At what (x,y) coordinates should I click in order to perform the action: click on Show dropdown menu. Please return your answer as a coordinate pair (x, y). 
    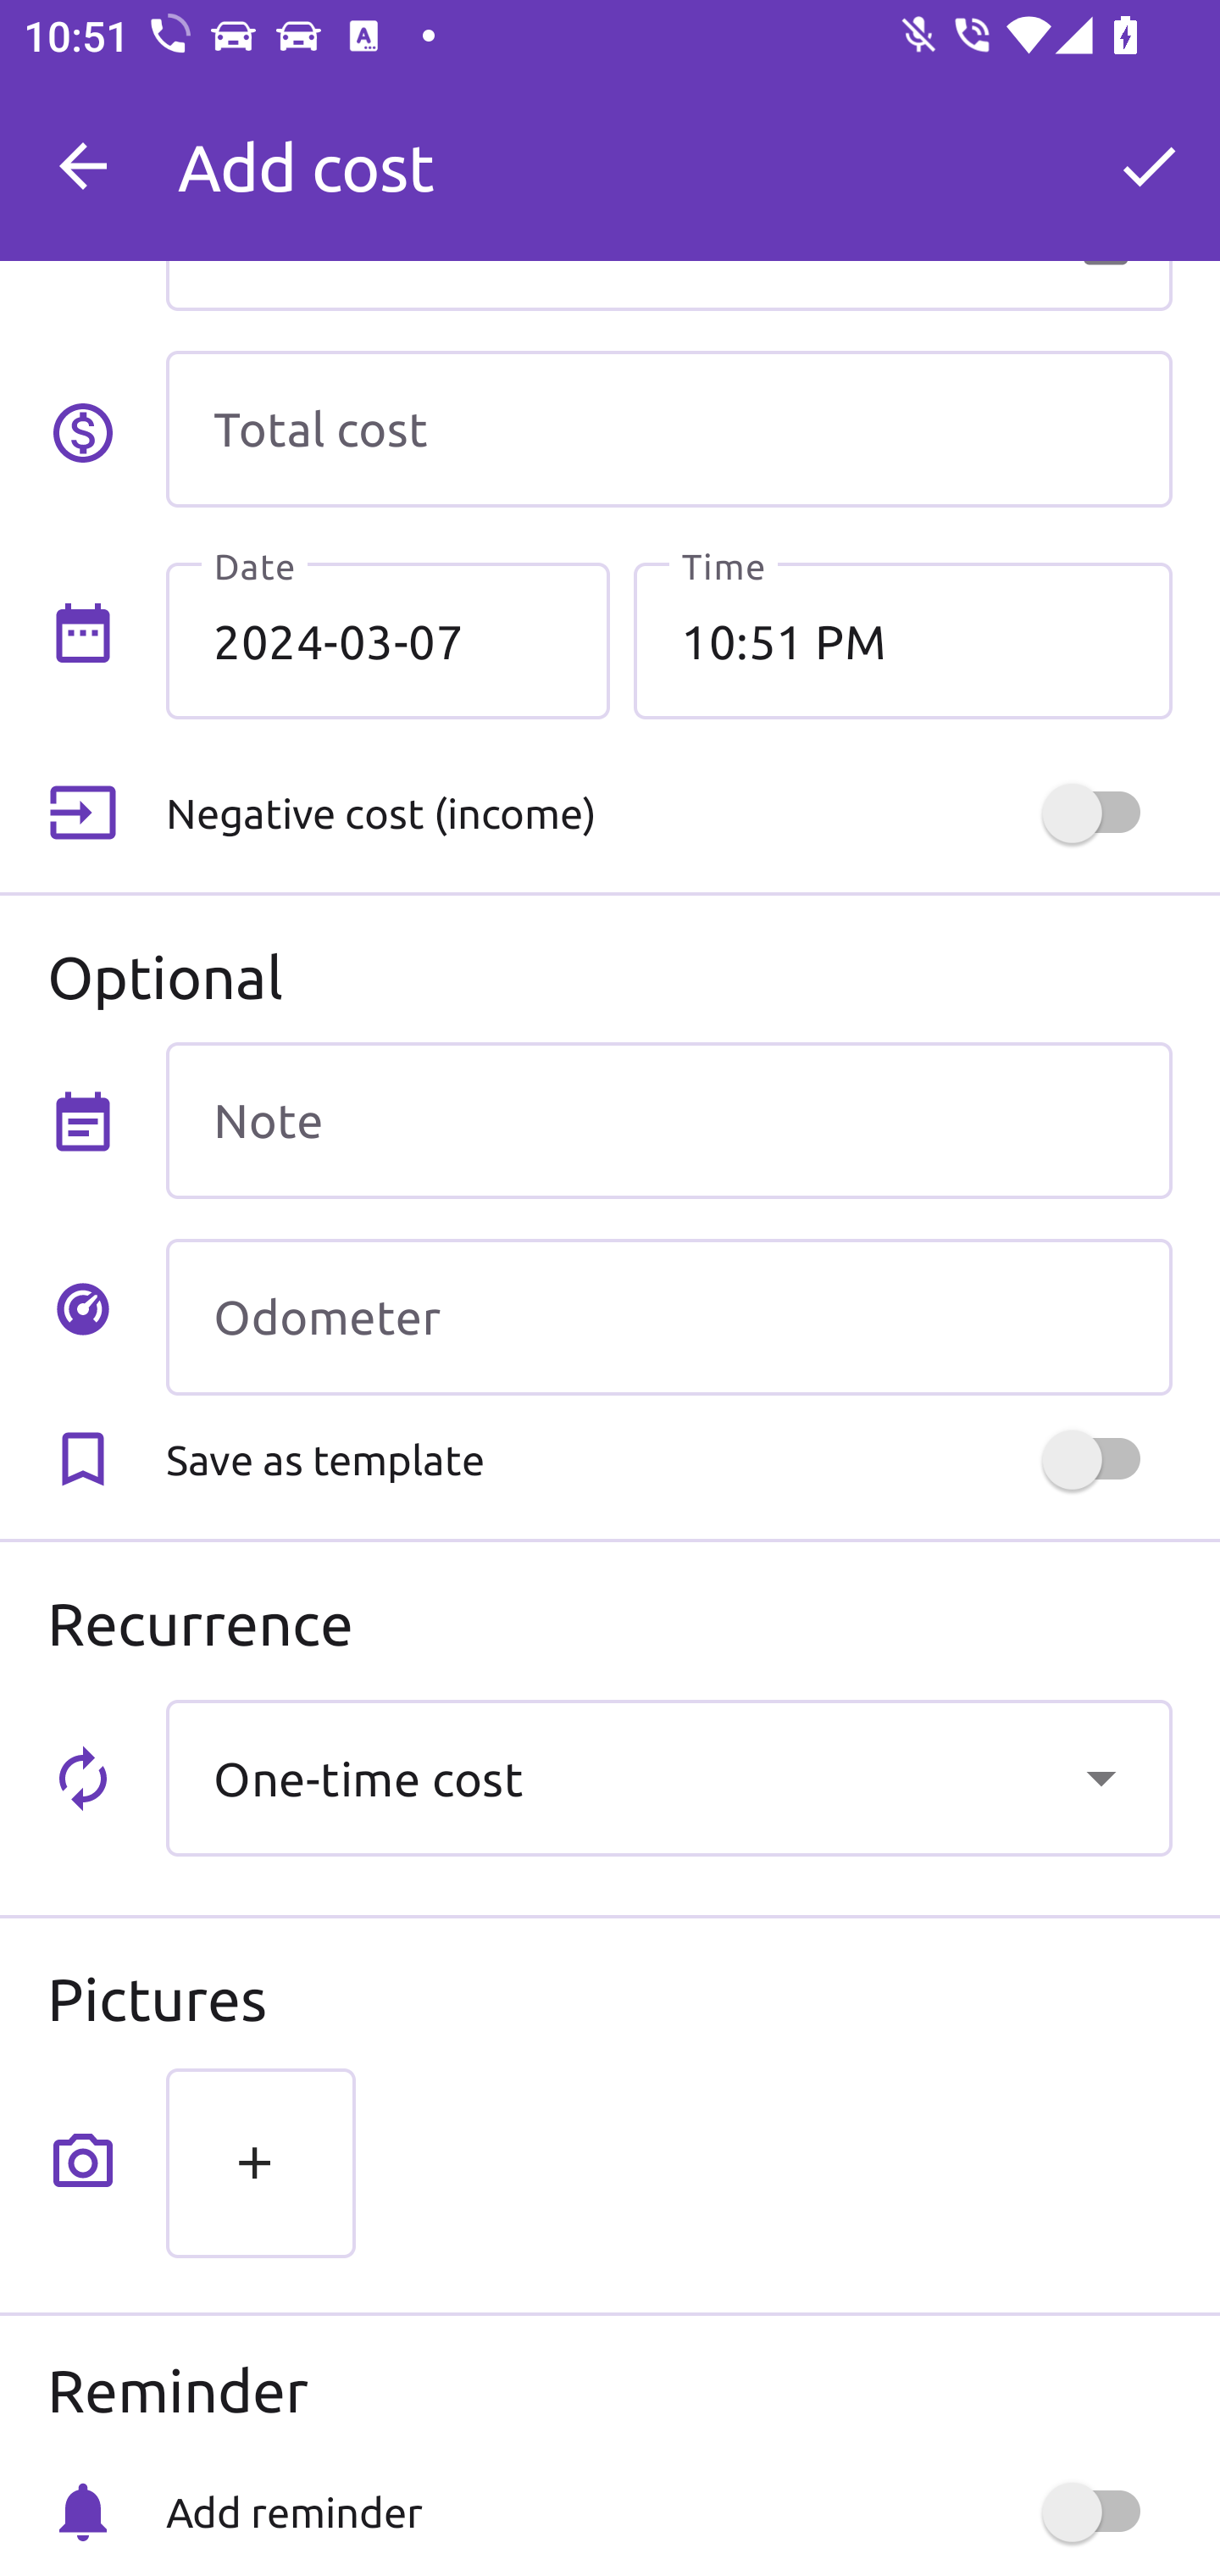
    Looking at the image, I should click on (1101, 1777).